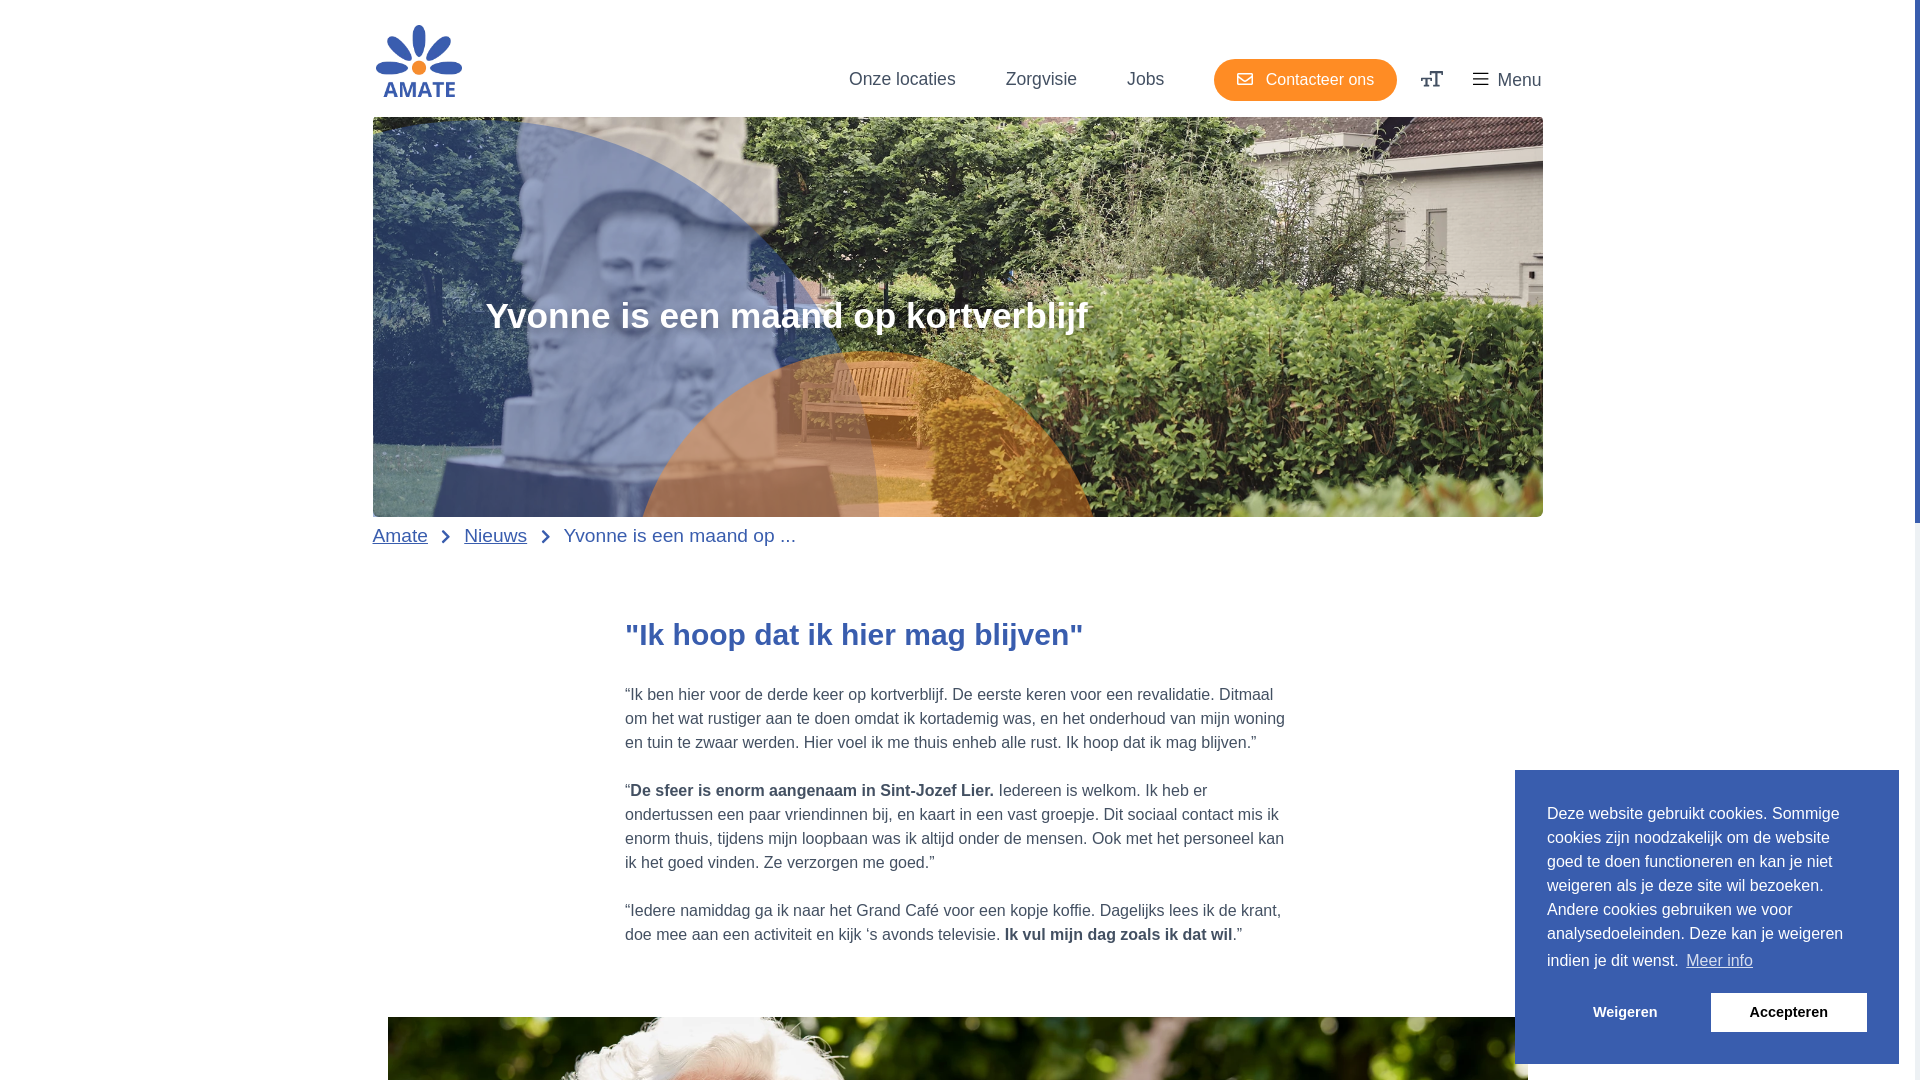 The height and width of the screenshot is (1080, 1920). What do you see at coordinates (1146, 80) in the screenshot?
I see `Jobs` at bounding box center [1146, 80].